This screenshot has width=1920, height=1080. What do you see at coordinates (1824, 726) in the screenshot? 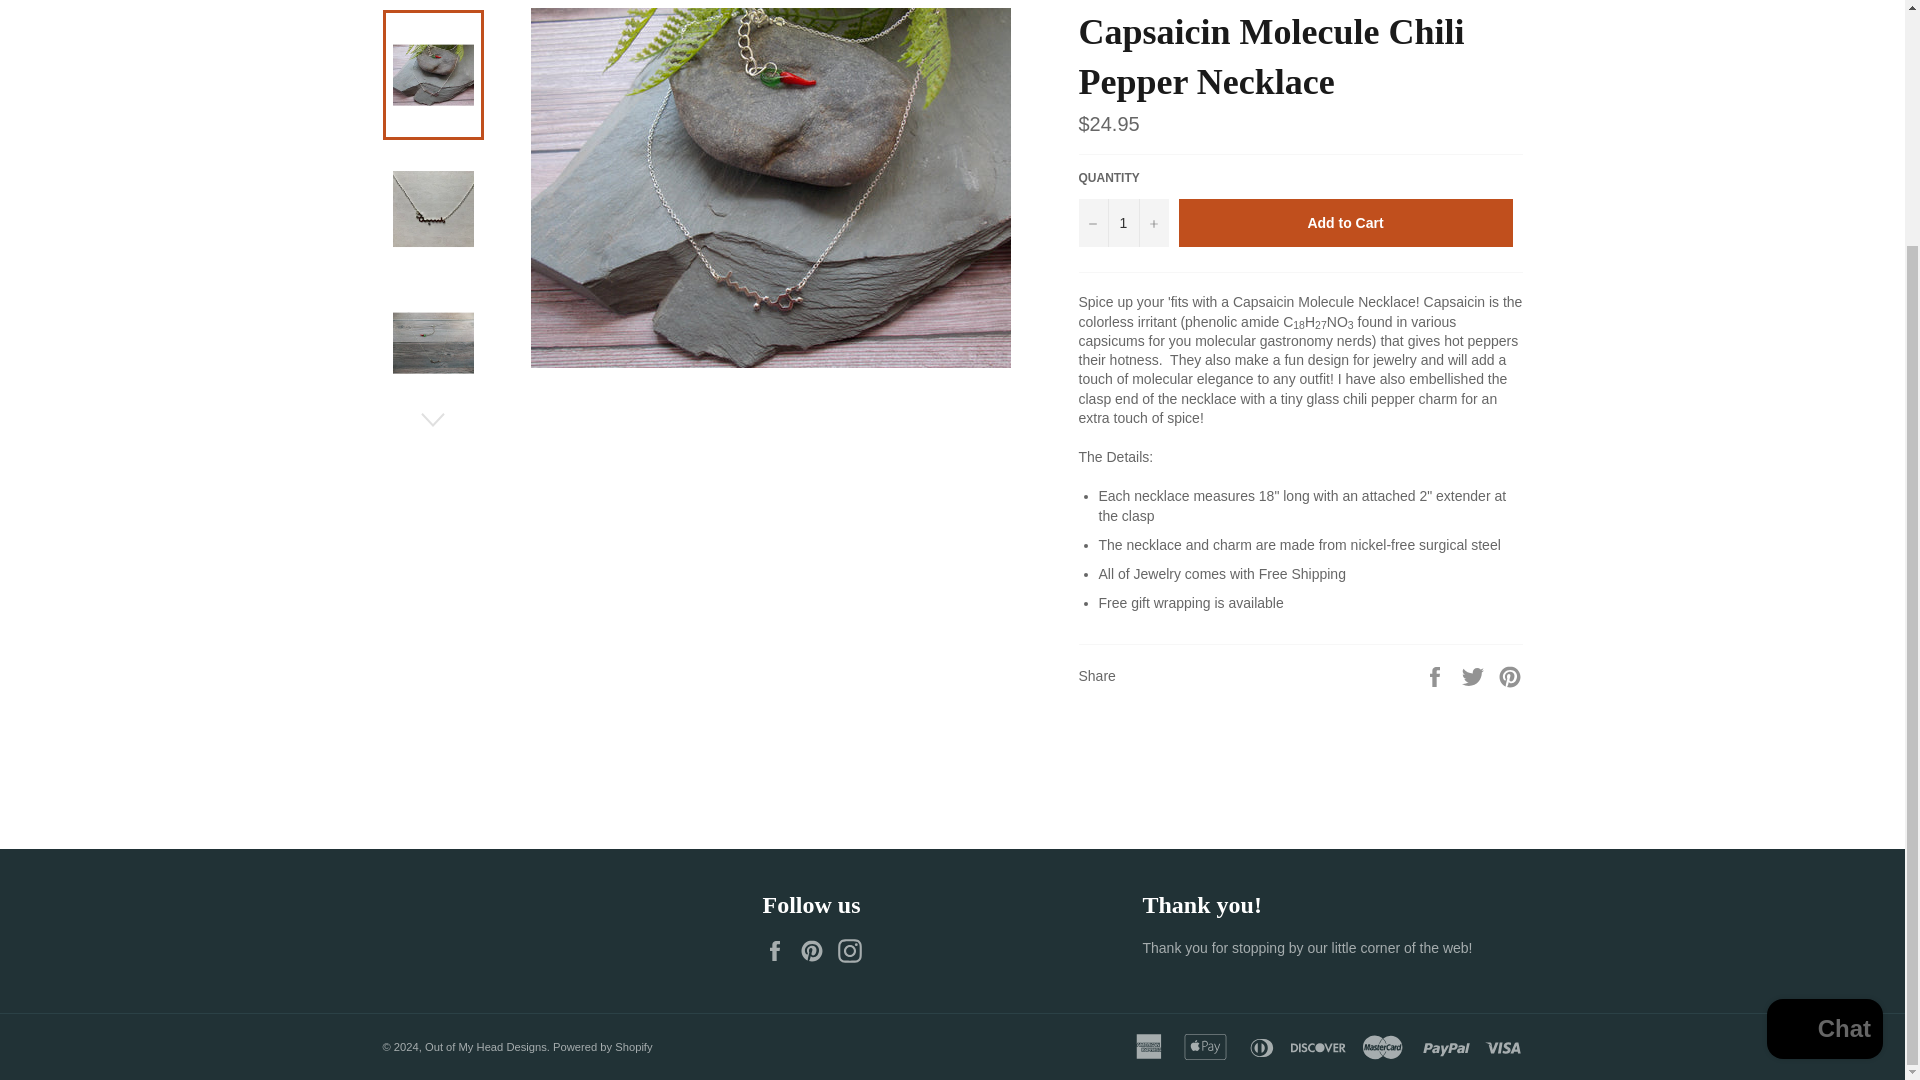
I see `Shopify online store chat` at bounding box center [1824, 726].